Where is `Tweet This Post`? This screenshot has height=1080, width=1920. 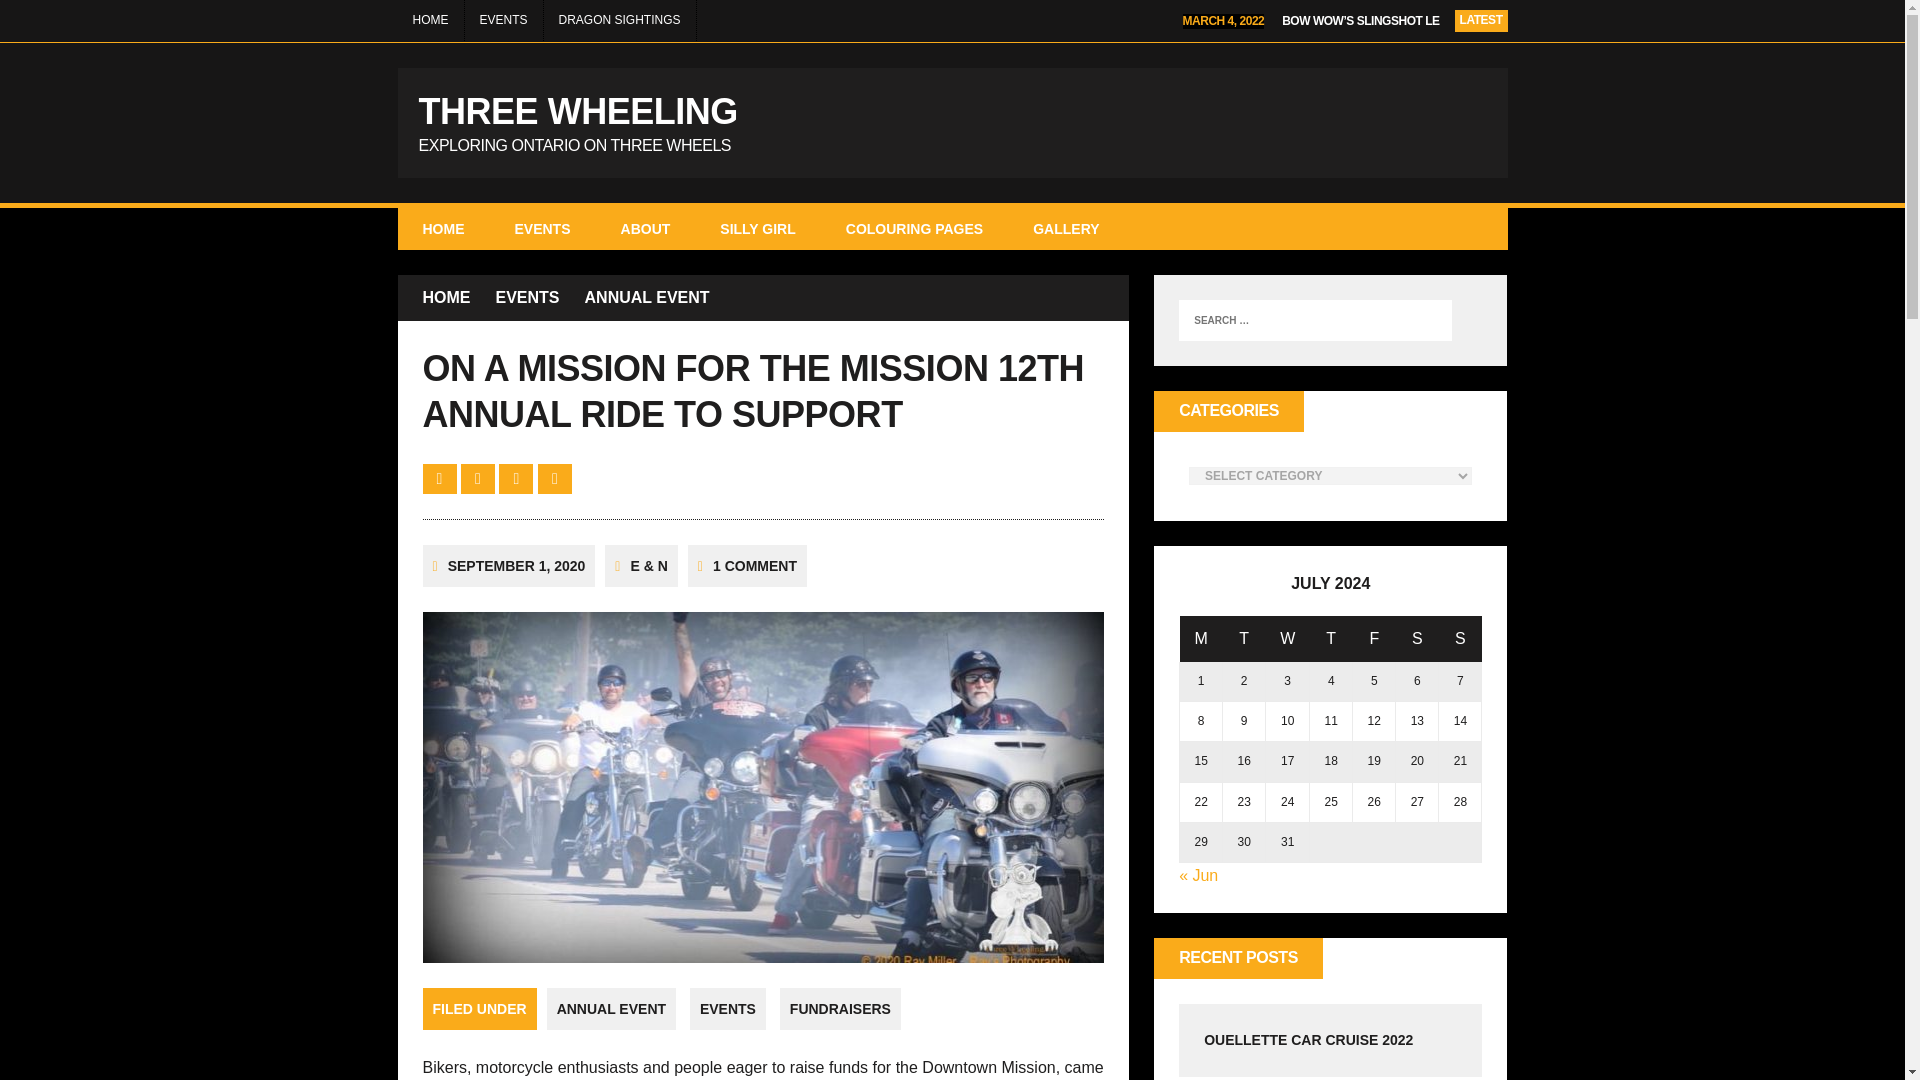 Tweet This Post is located at coordinates (480, 478).